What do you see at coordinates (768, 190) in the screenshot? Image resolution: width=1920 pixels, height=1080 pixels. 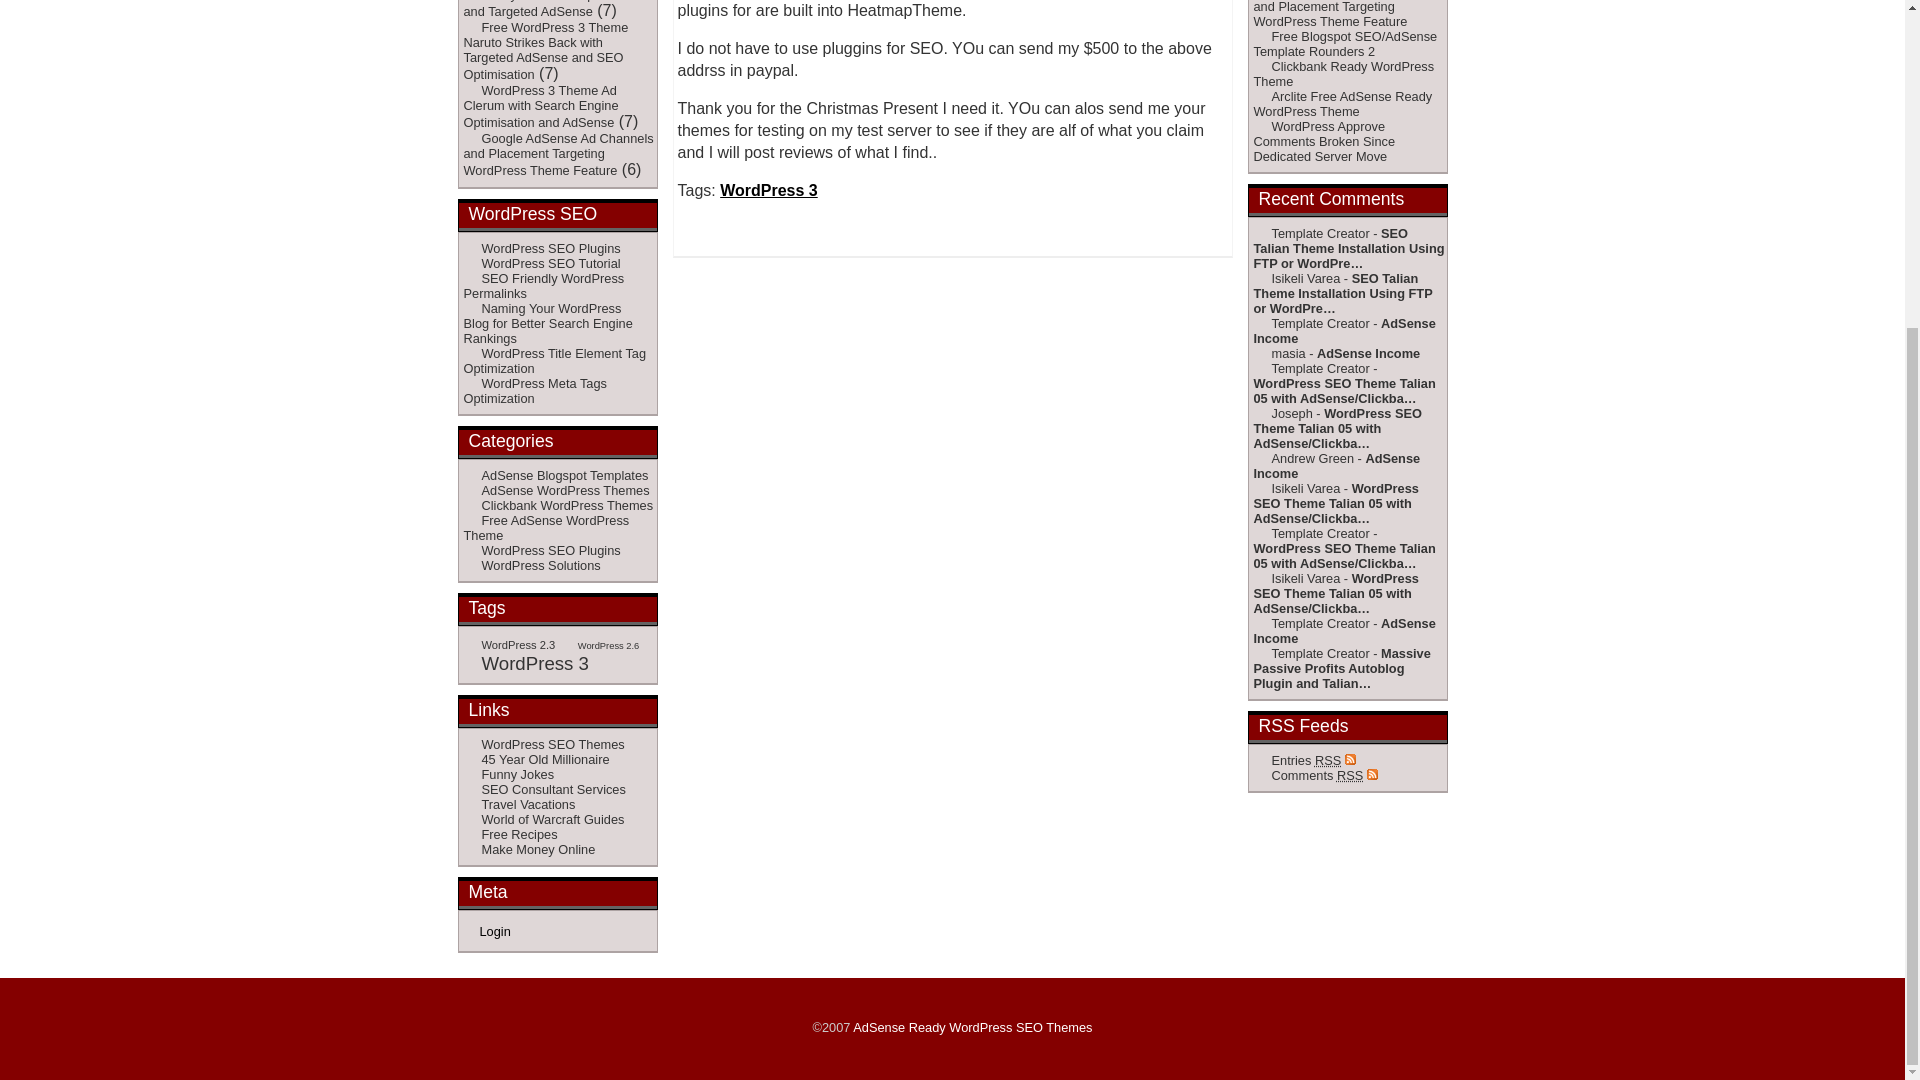 I see `WordPress 3` at bounding box center [768, 190].